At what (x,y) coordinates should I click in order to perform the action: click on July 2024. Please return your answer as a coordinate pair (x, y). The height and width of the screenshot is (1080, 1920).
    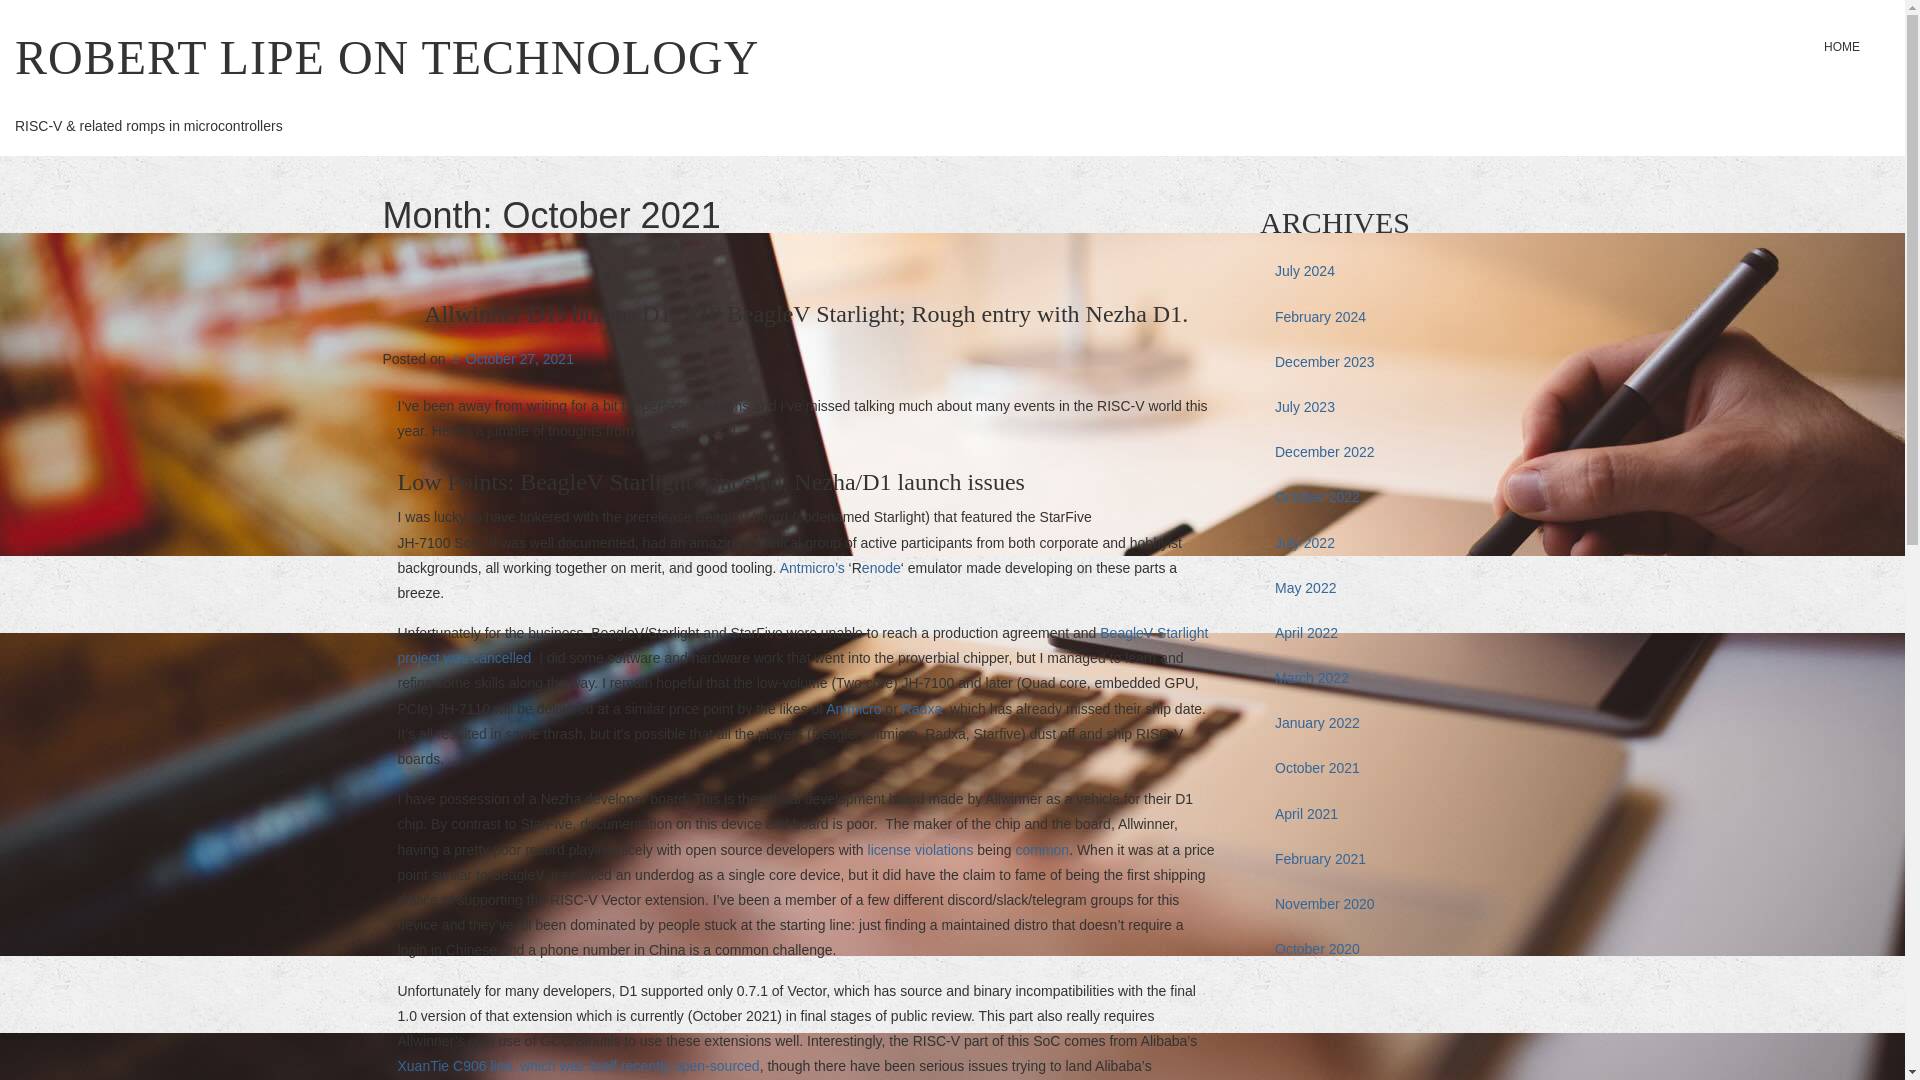
    Looking at the image, I should click on (1390, 271).